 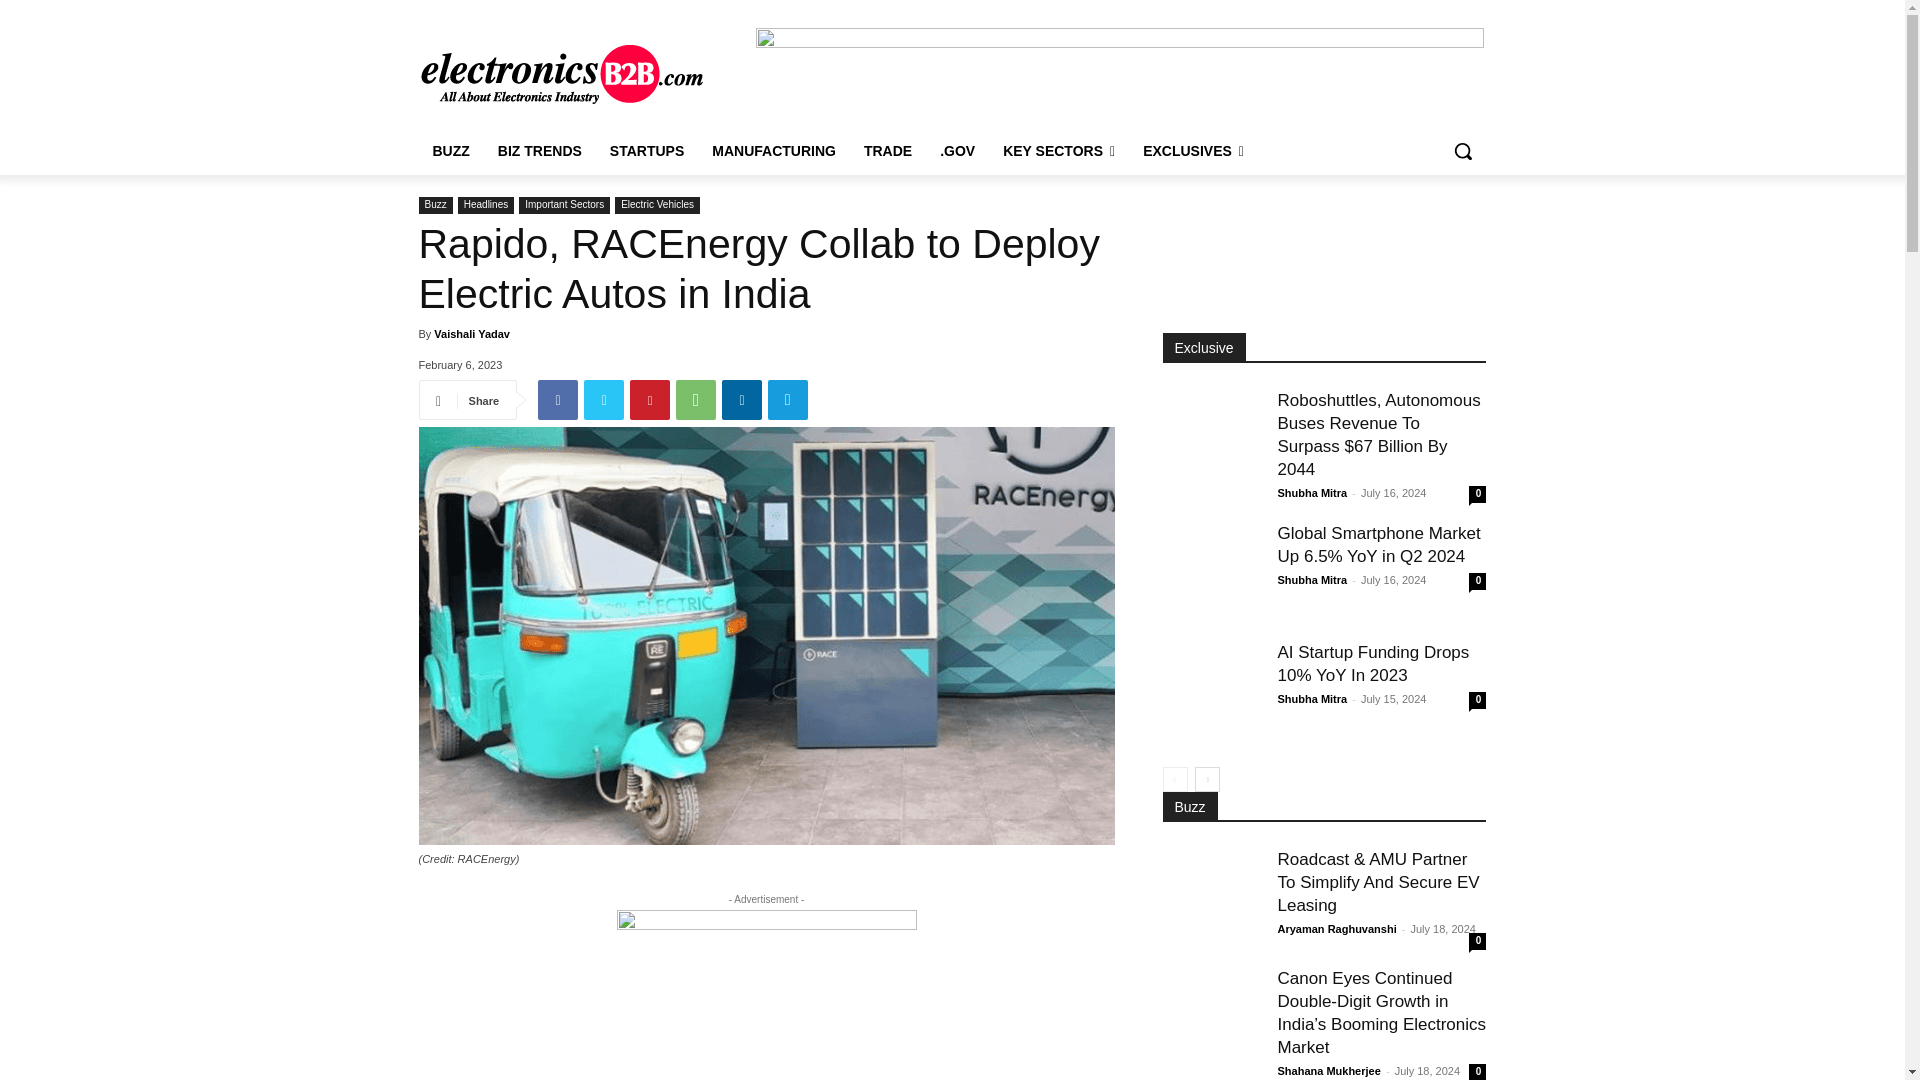 What do you see at coordinates (888, 150) in the screenshot?
I see `TRADE` at bounding box center [888, 150].